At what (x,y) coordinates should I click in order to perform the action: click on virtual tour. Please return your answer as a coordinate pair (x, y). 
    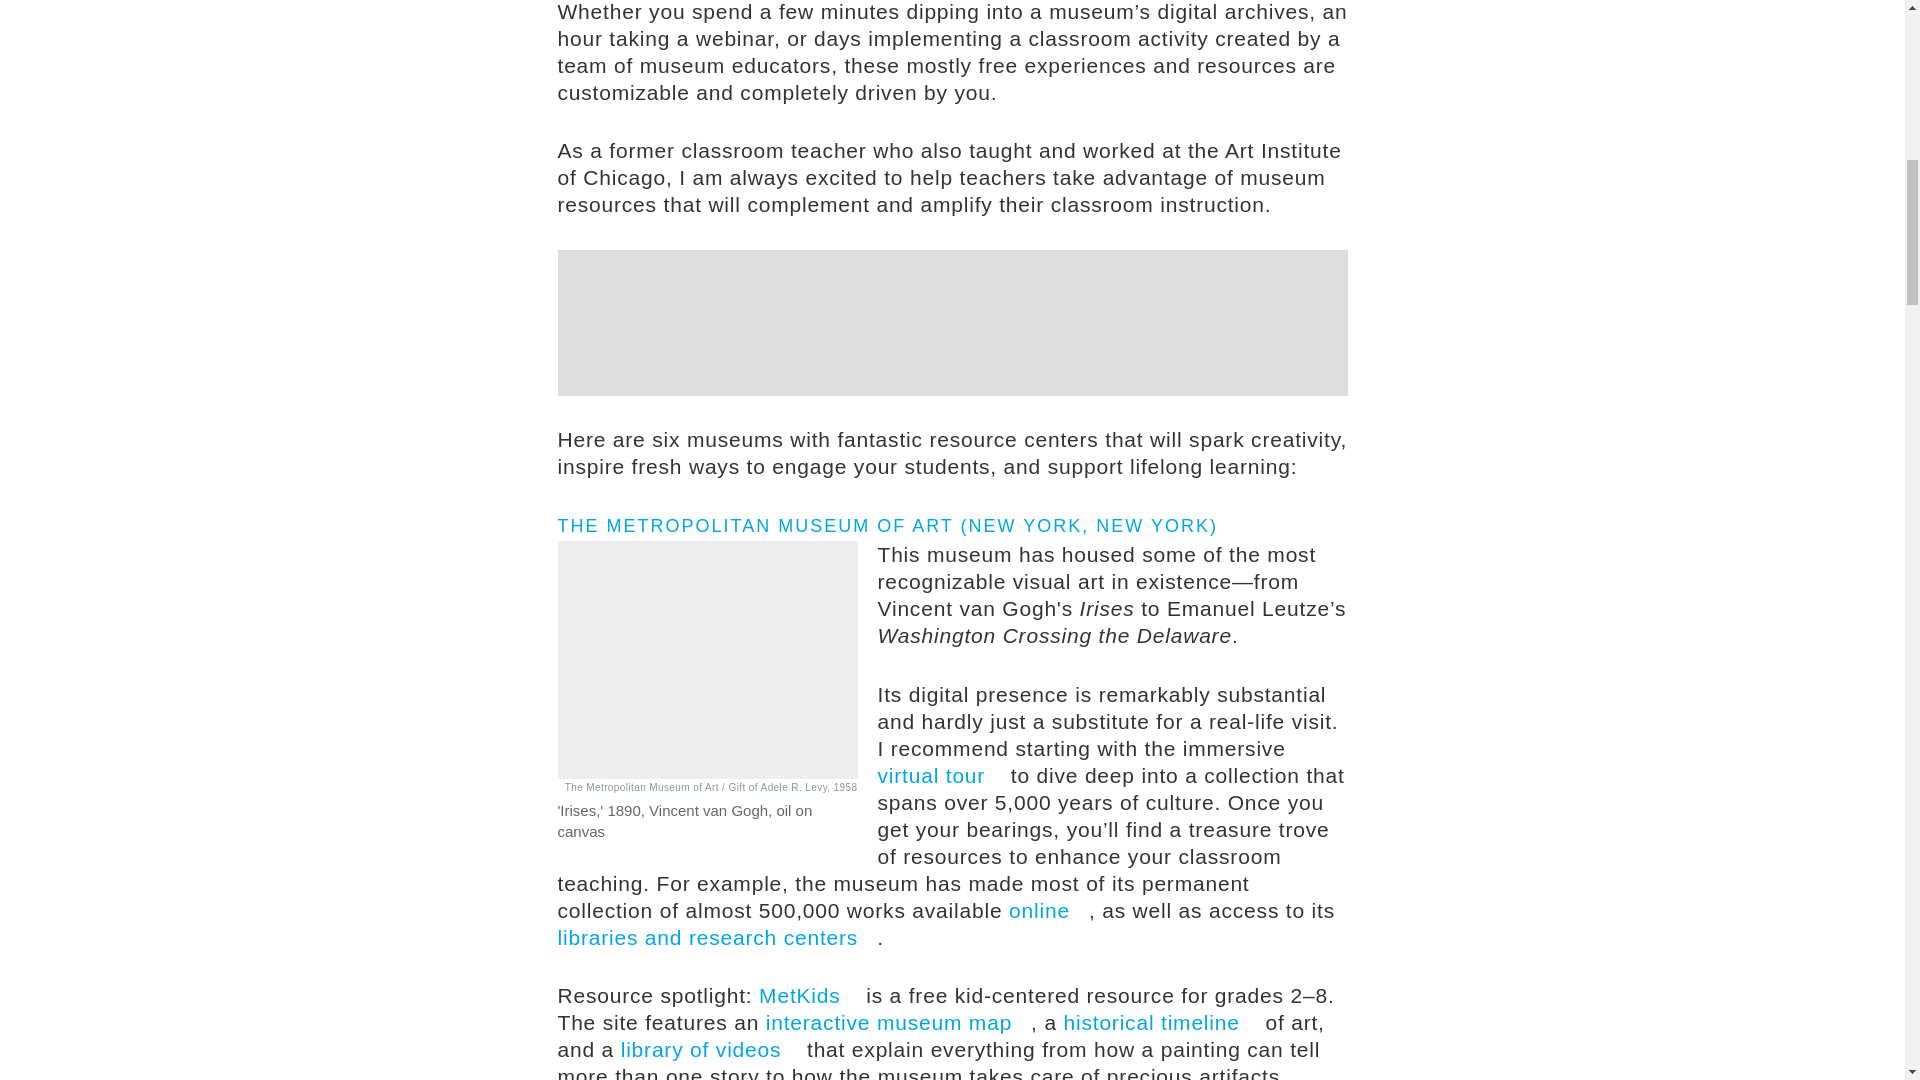
    Looking at the image, I should click on (940, 775).